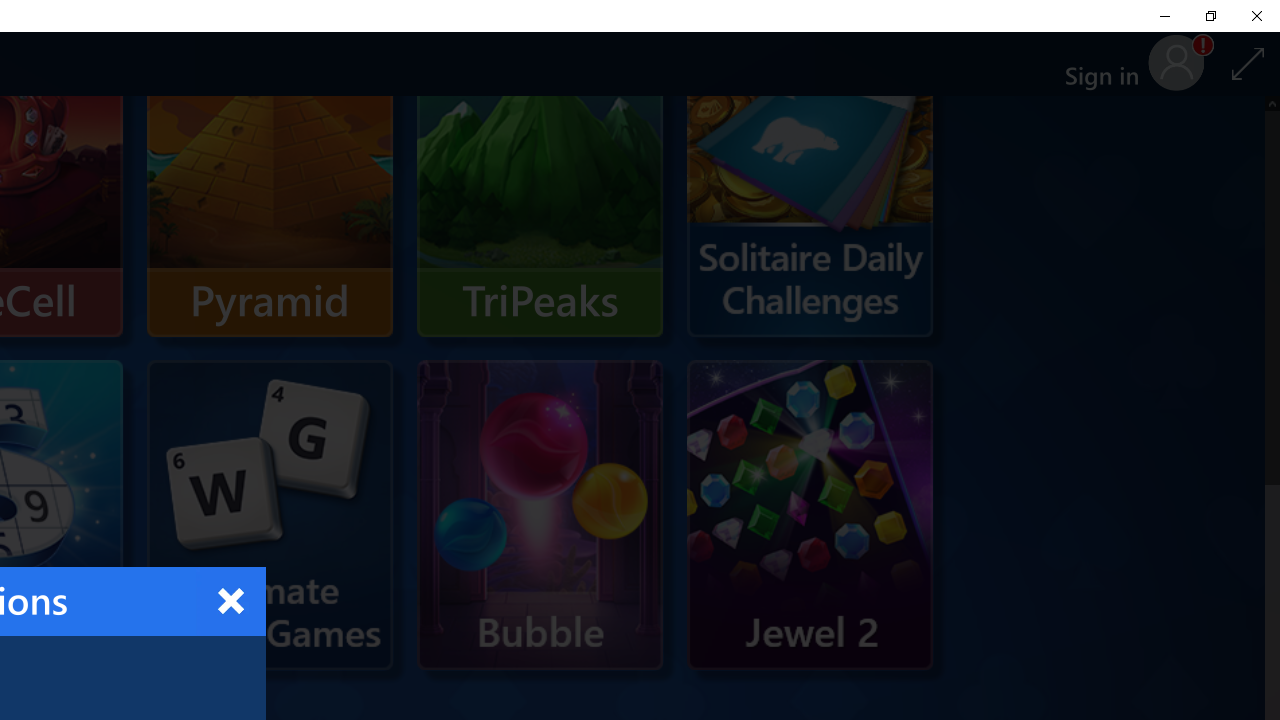  Describe the element at coordinates (1164, 16) in the screenshot. I see `Minimize Solitaire & Casual Games` at that location.